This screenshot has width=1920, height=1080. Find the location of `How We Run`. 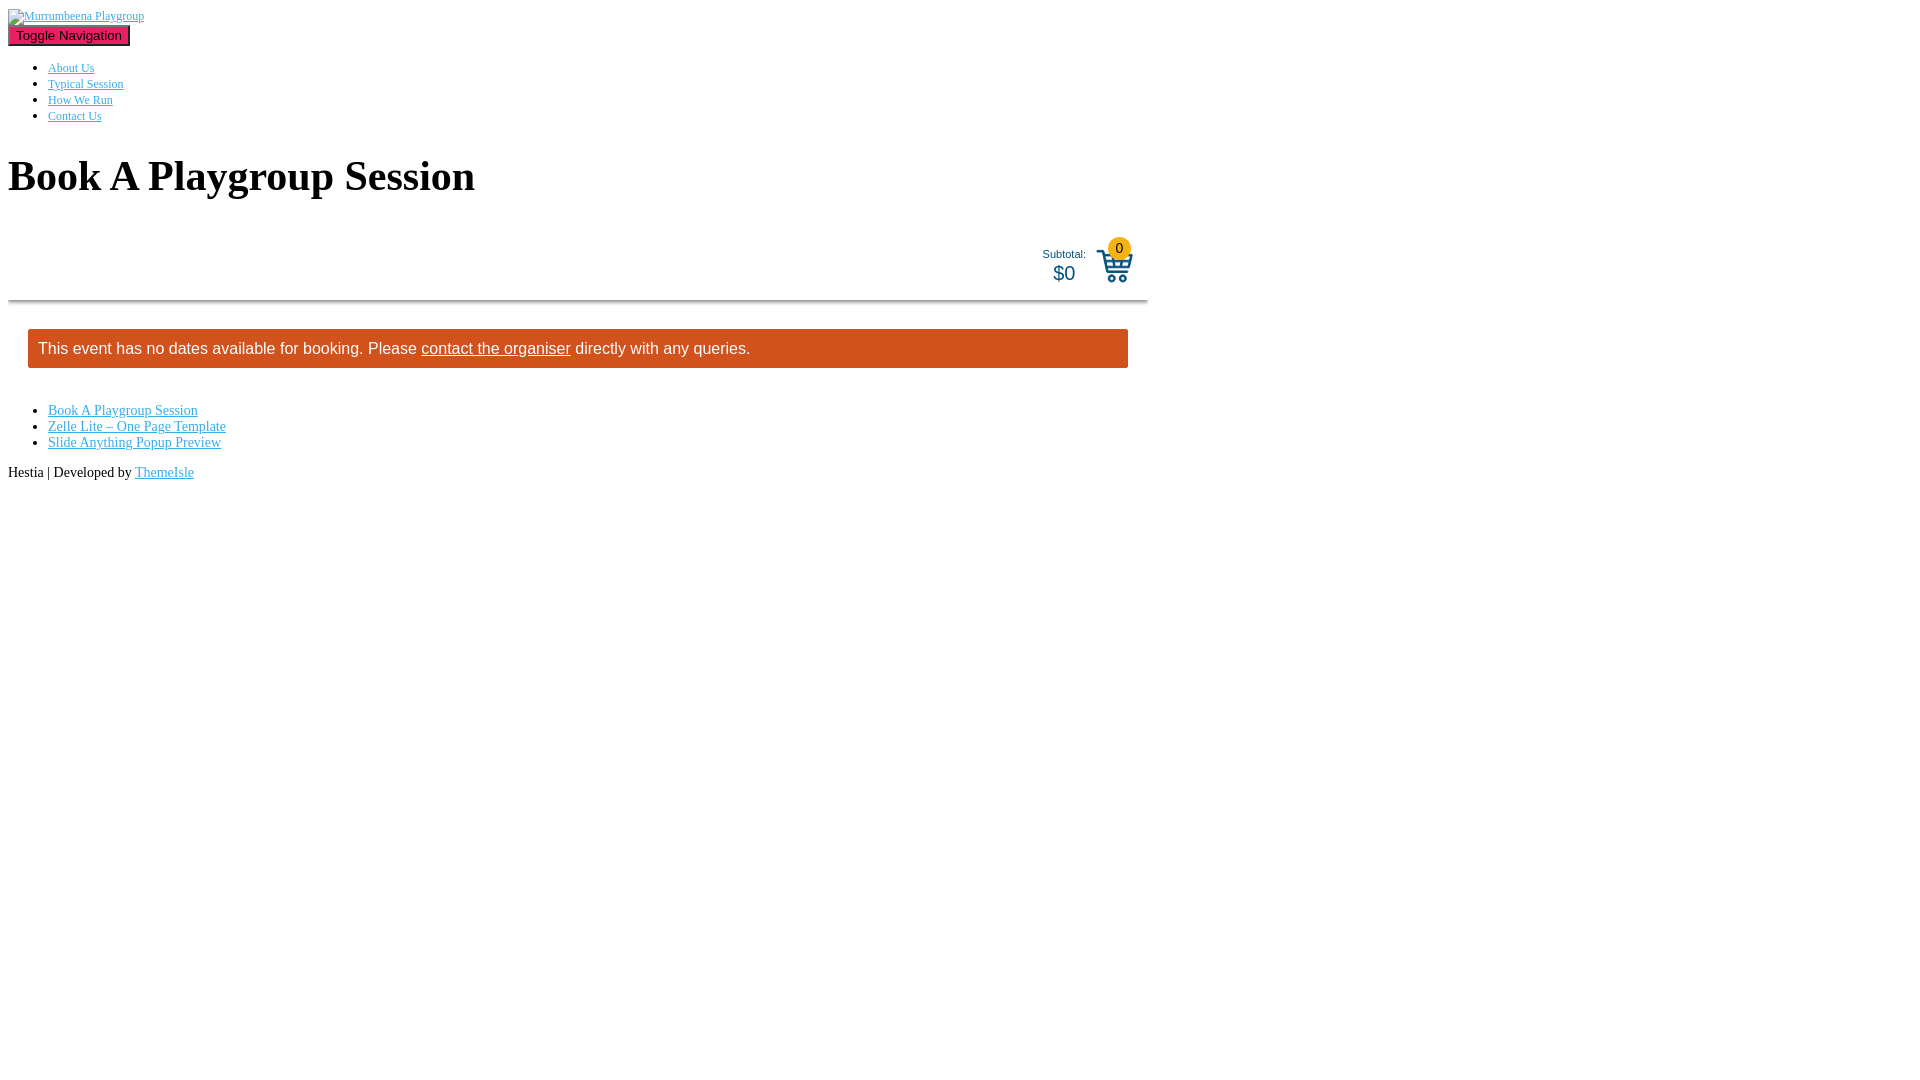

How We Run is located at coordinates (80, 100).